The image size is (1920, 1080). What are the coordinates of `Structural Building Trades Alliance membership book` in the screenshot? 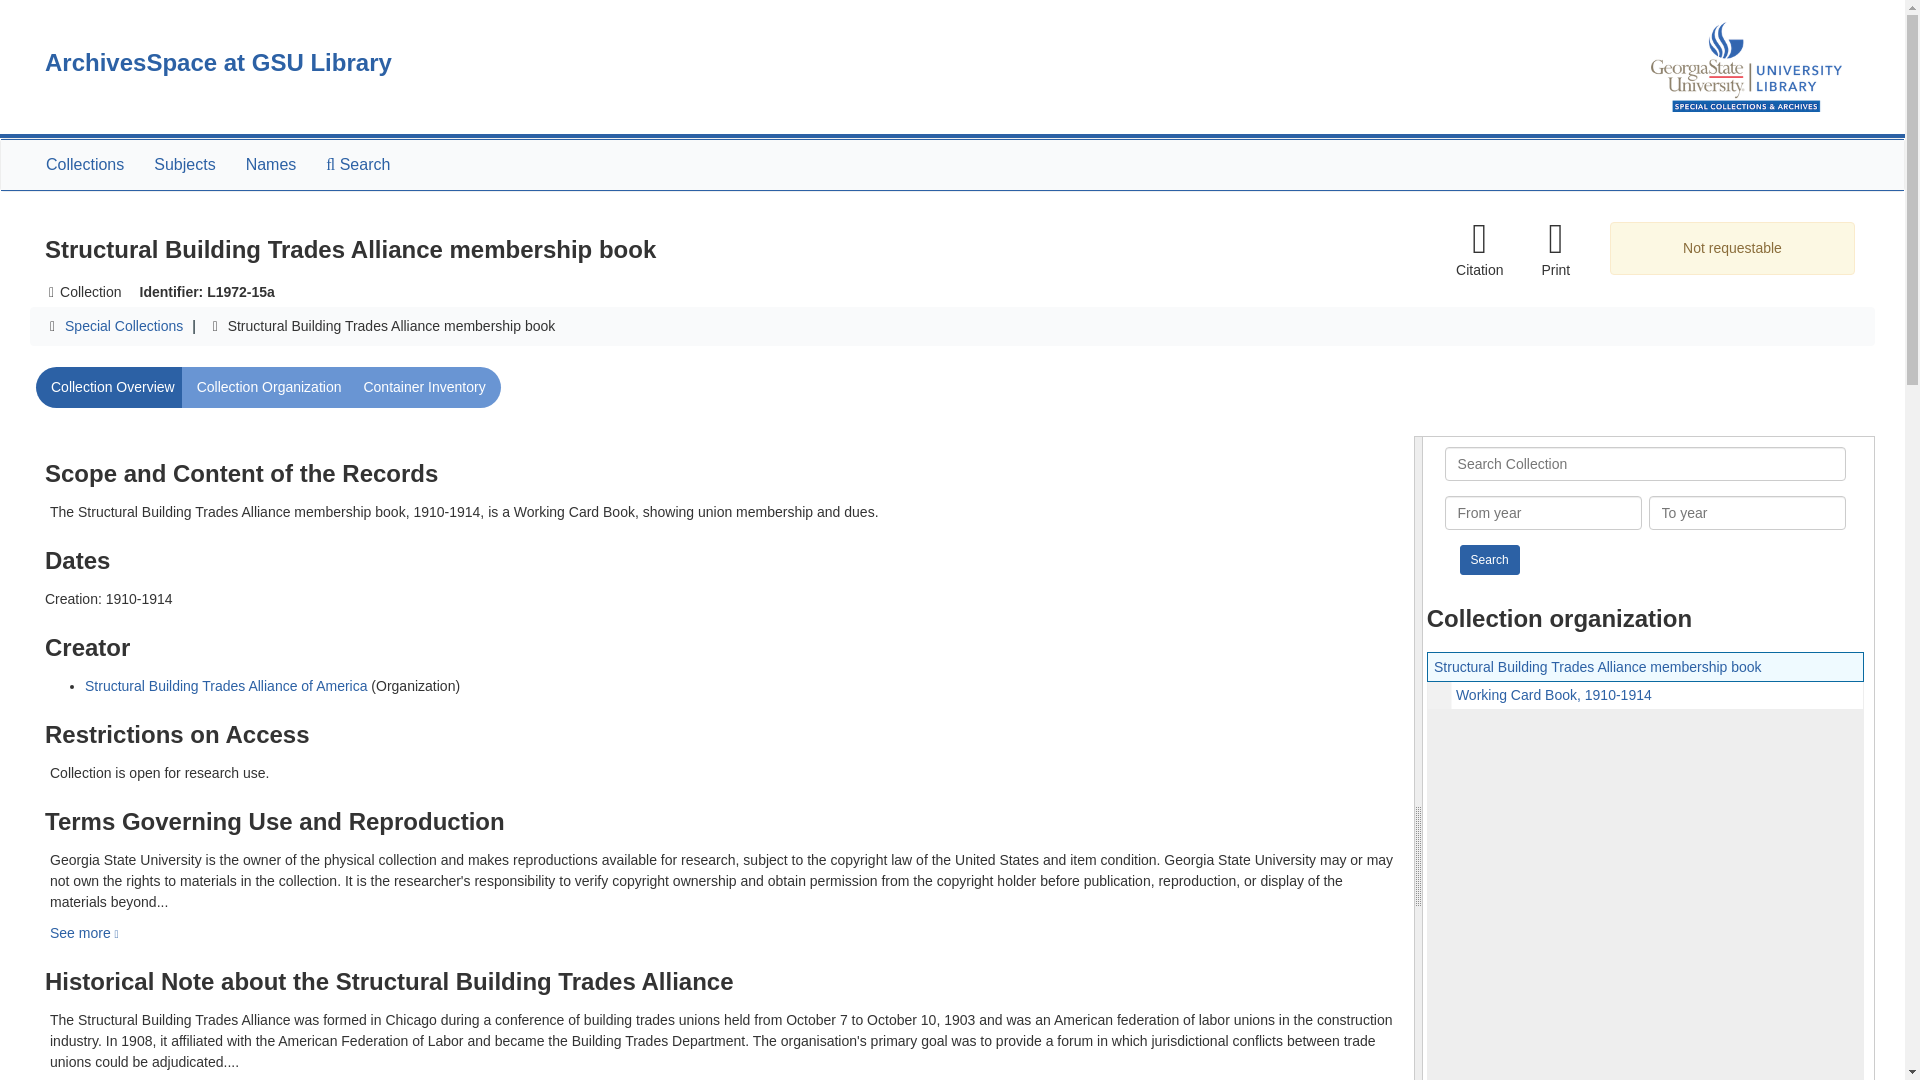 It's located at (1598, 666).